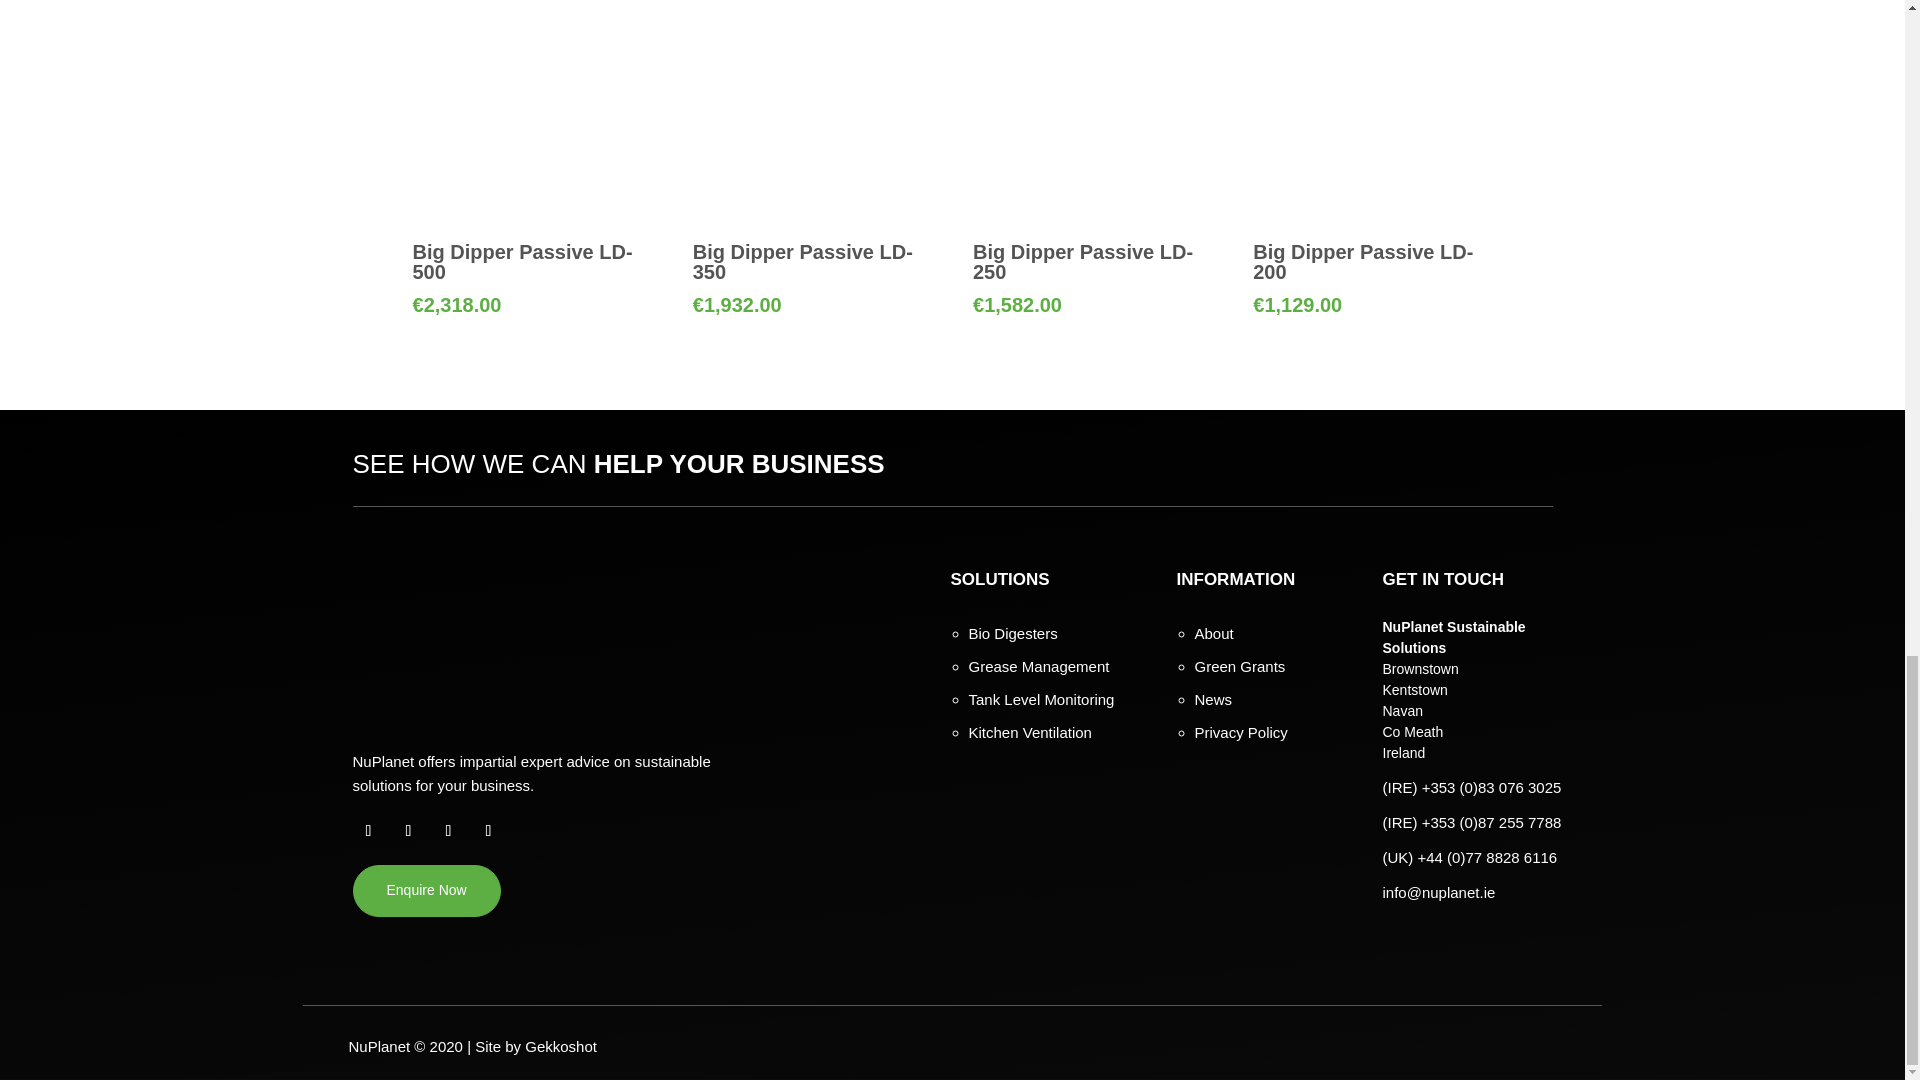  Describe the element at coordinates (448, 830) in the screenshot. I see `Follow on Instagram` at that location.